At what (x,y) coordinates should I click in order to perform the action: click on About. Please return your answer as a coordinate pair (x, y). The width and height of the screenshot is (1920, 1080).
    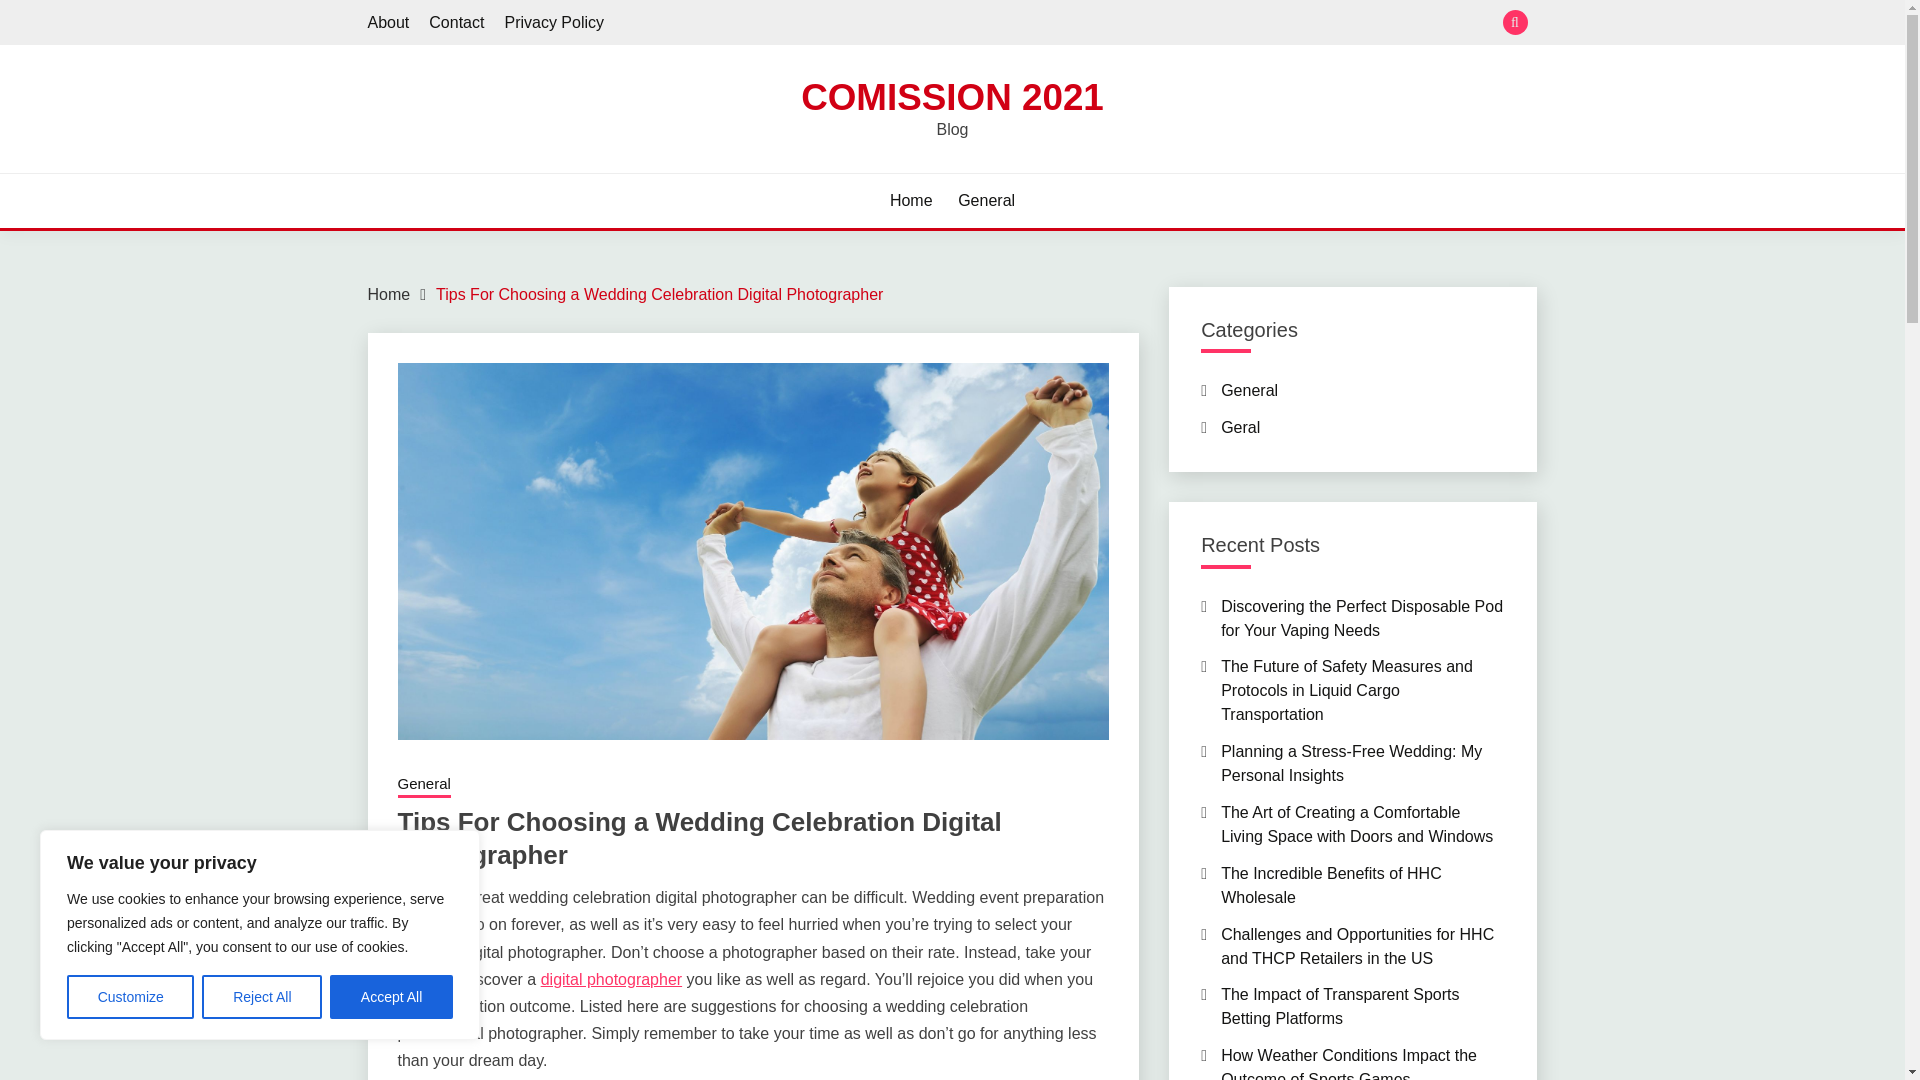
    Looking at the image, I should click on (389, 22).